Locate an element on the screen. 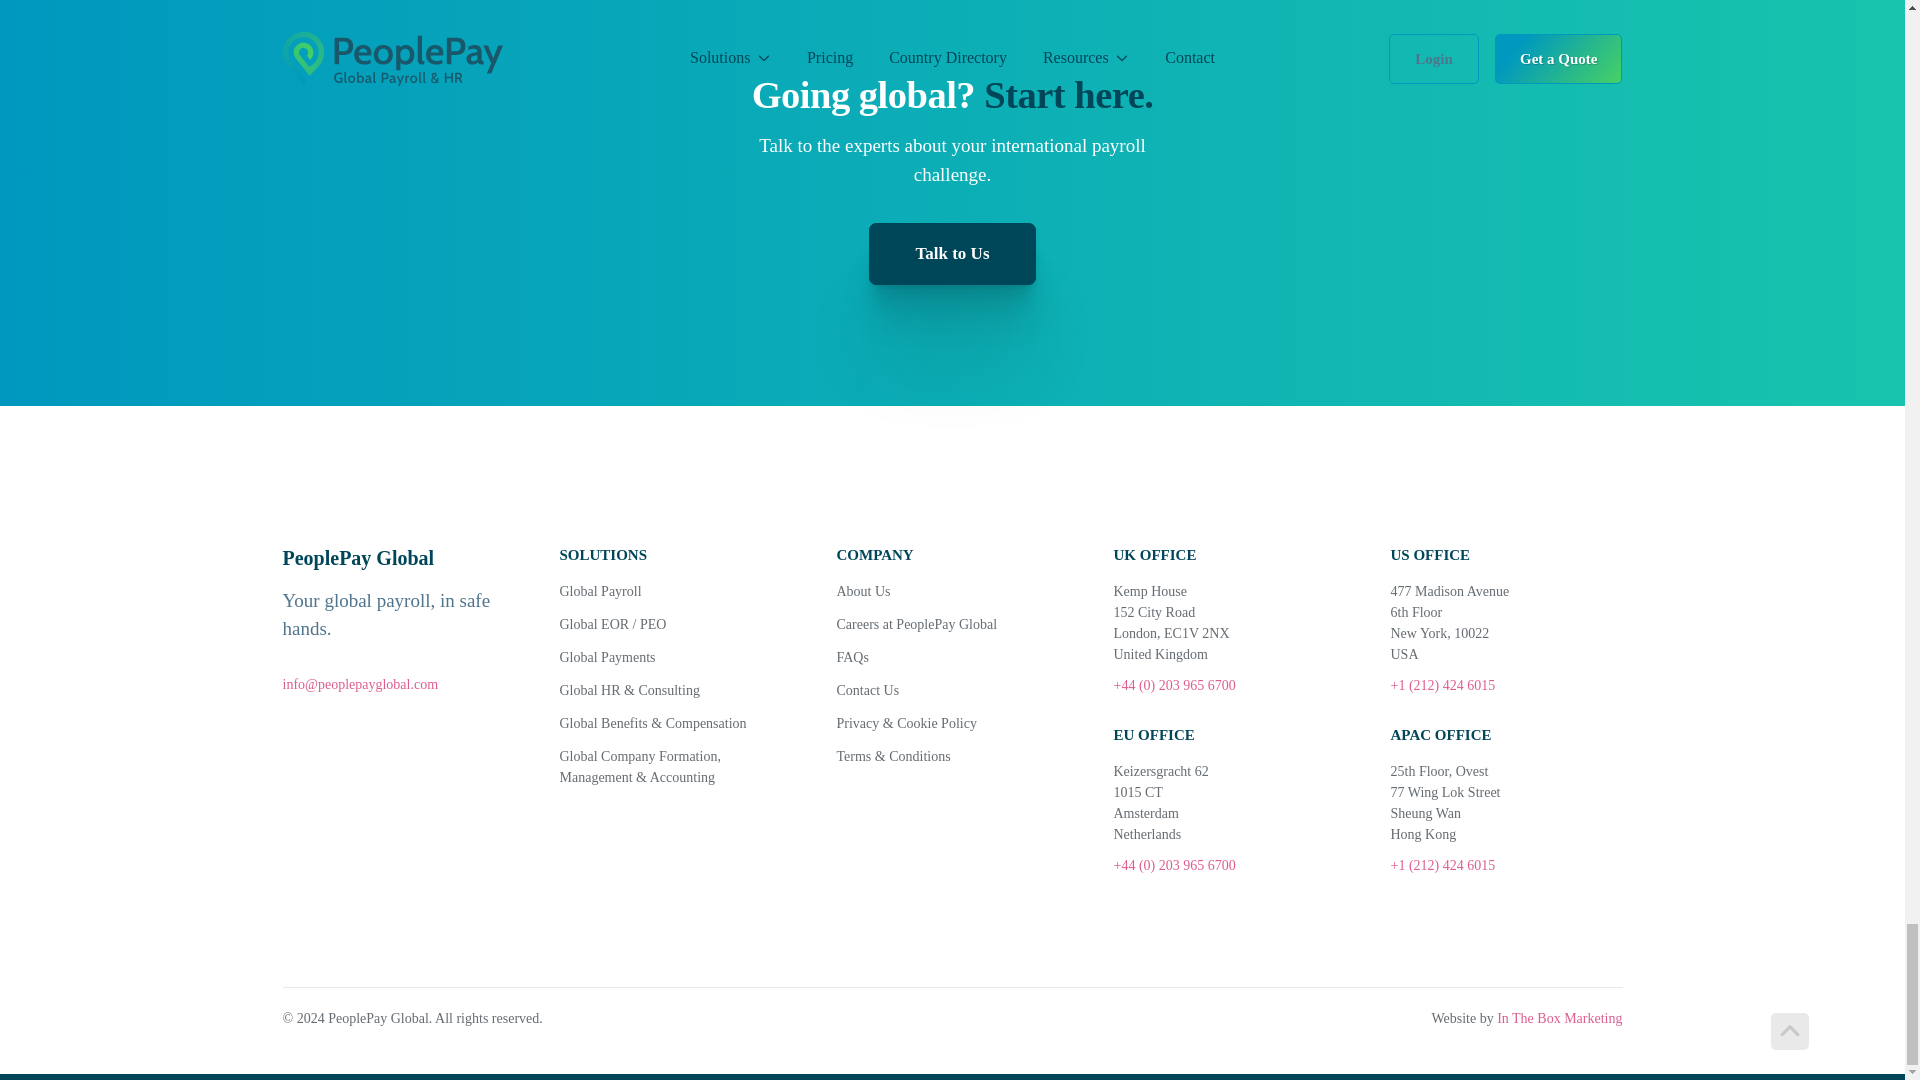 The width and height of the screenshot is (1920, 1080). Global Payroll is located at coordinates (676, 591).